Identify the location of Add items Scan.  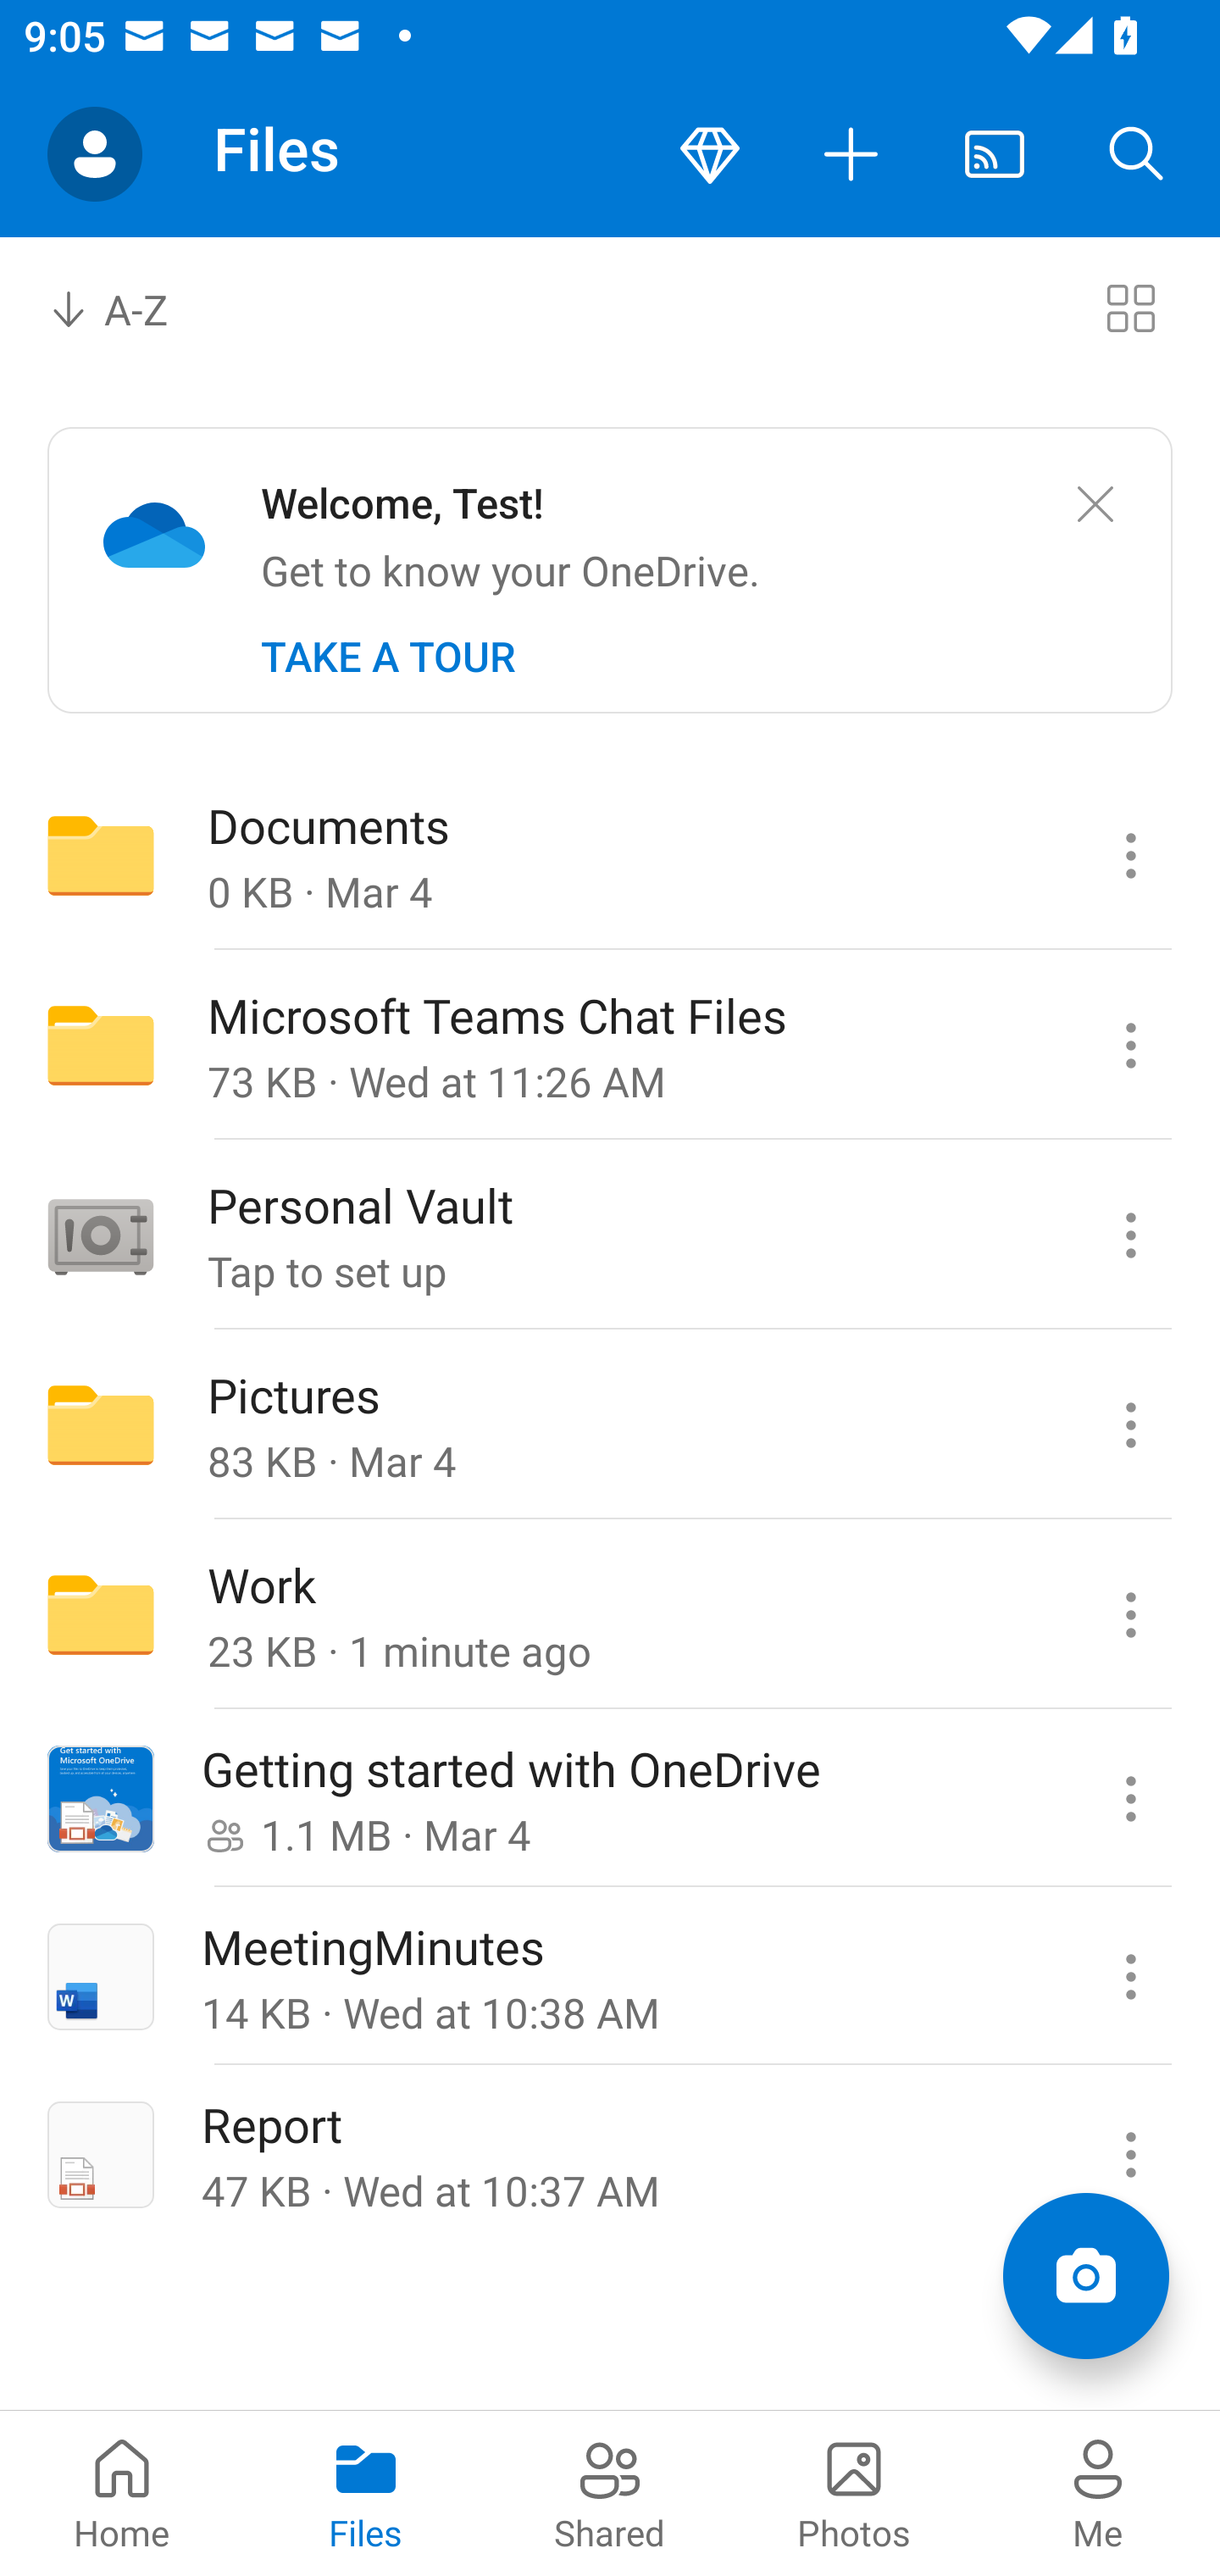
(1085, 2276).